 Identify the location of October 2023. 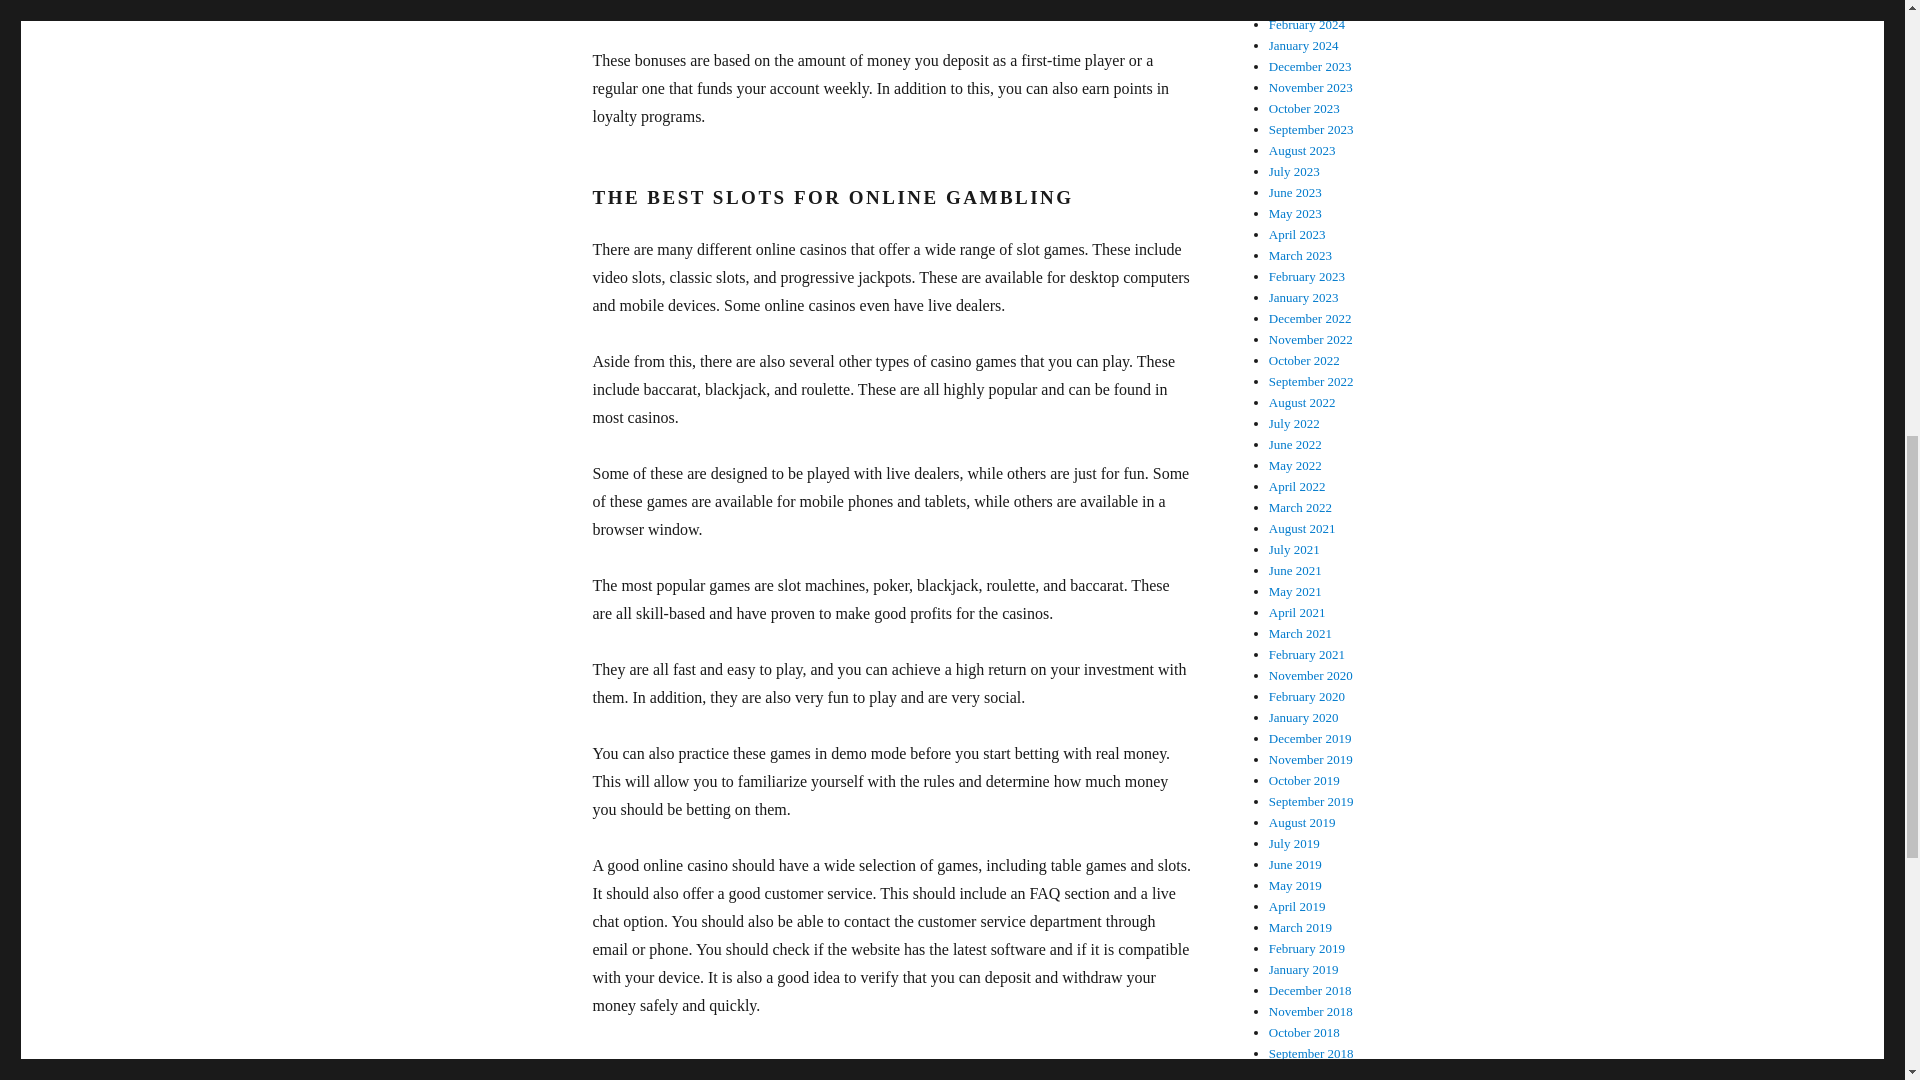
(1304, 108).